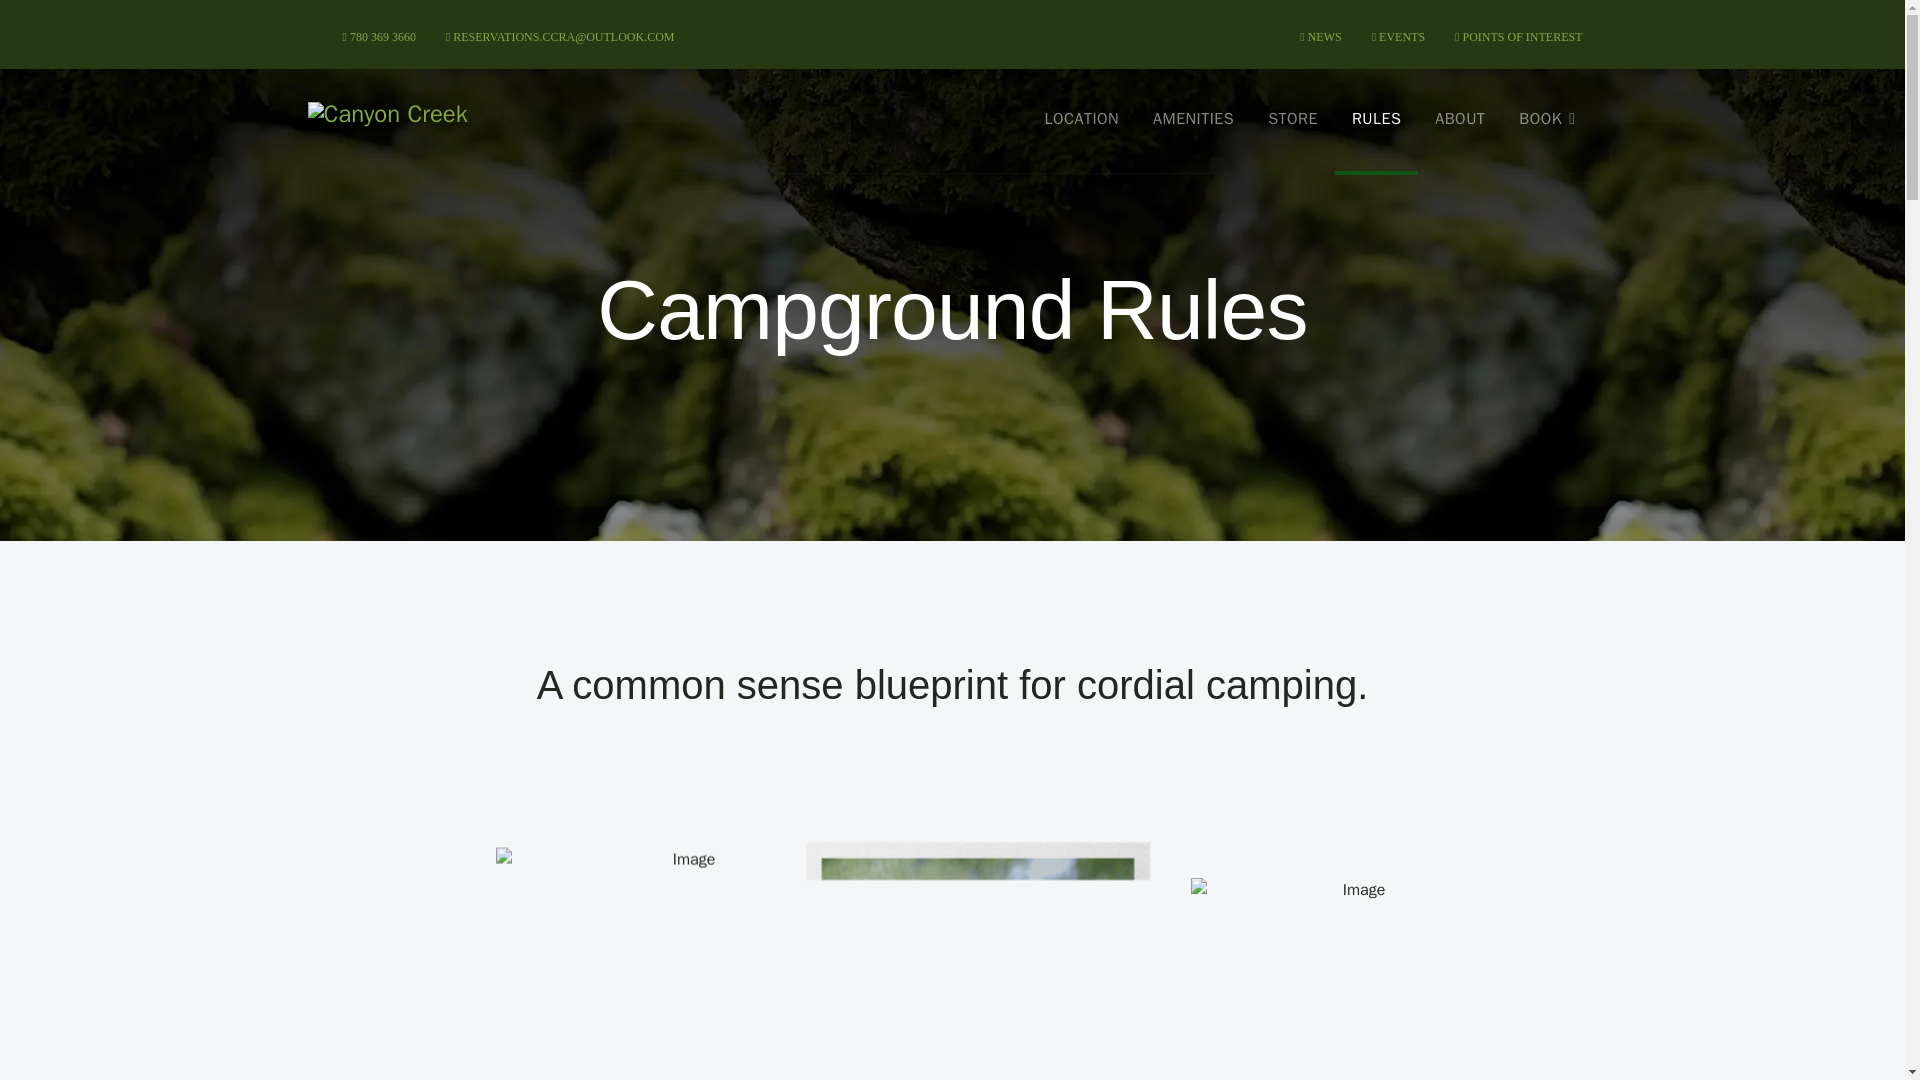 The height and width of the screenshot is (1080, 1920). I want to click on 780 369 3660, so click(379, 36).